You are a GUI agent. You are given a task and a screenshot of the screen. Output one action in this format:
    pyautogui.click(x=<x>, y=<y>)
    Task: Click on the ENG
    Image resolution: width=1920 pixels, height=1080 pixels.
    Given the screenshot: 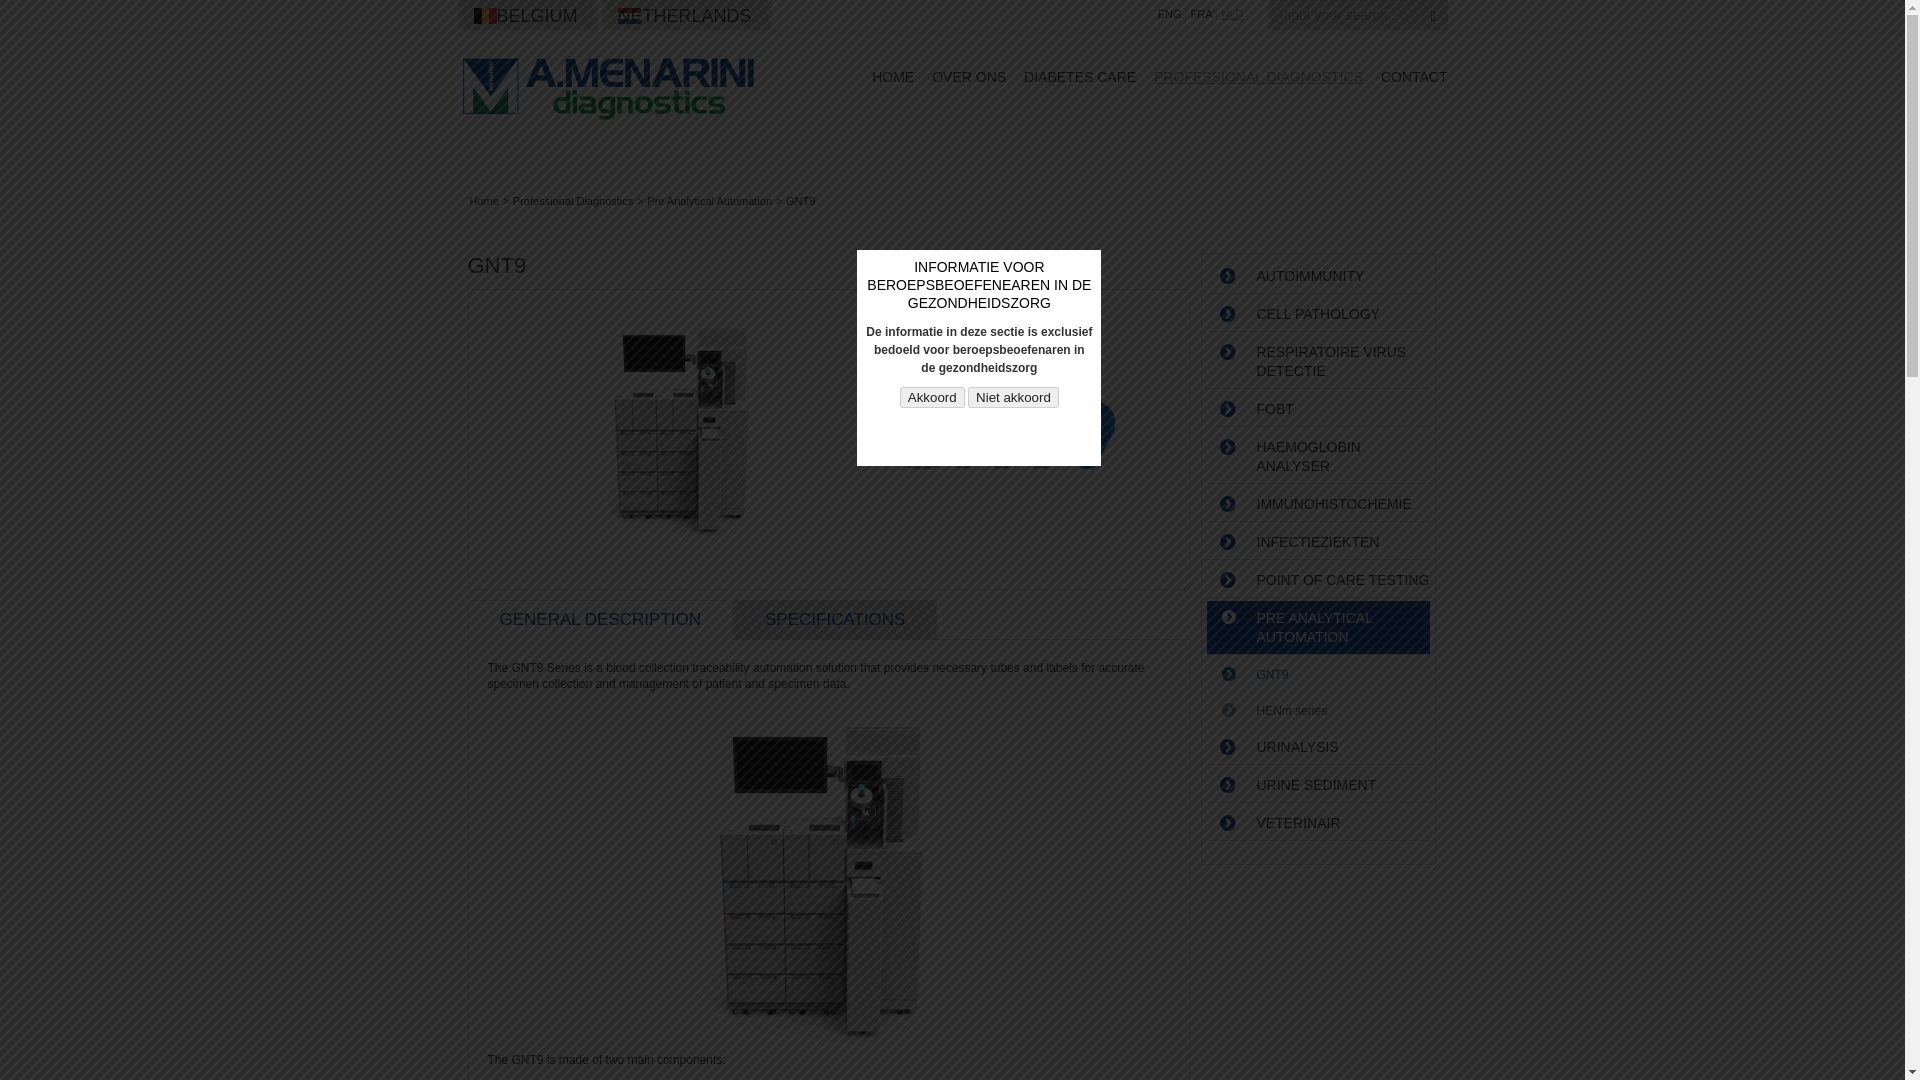 What is the action you would take?
    pyautogui.click(x=1170, y=14)
    